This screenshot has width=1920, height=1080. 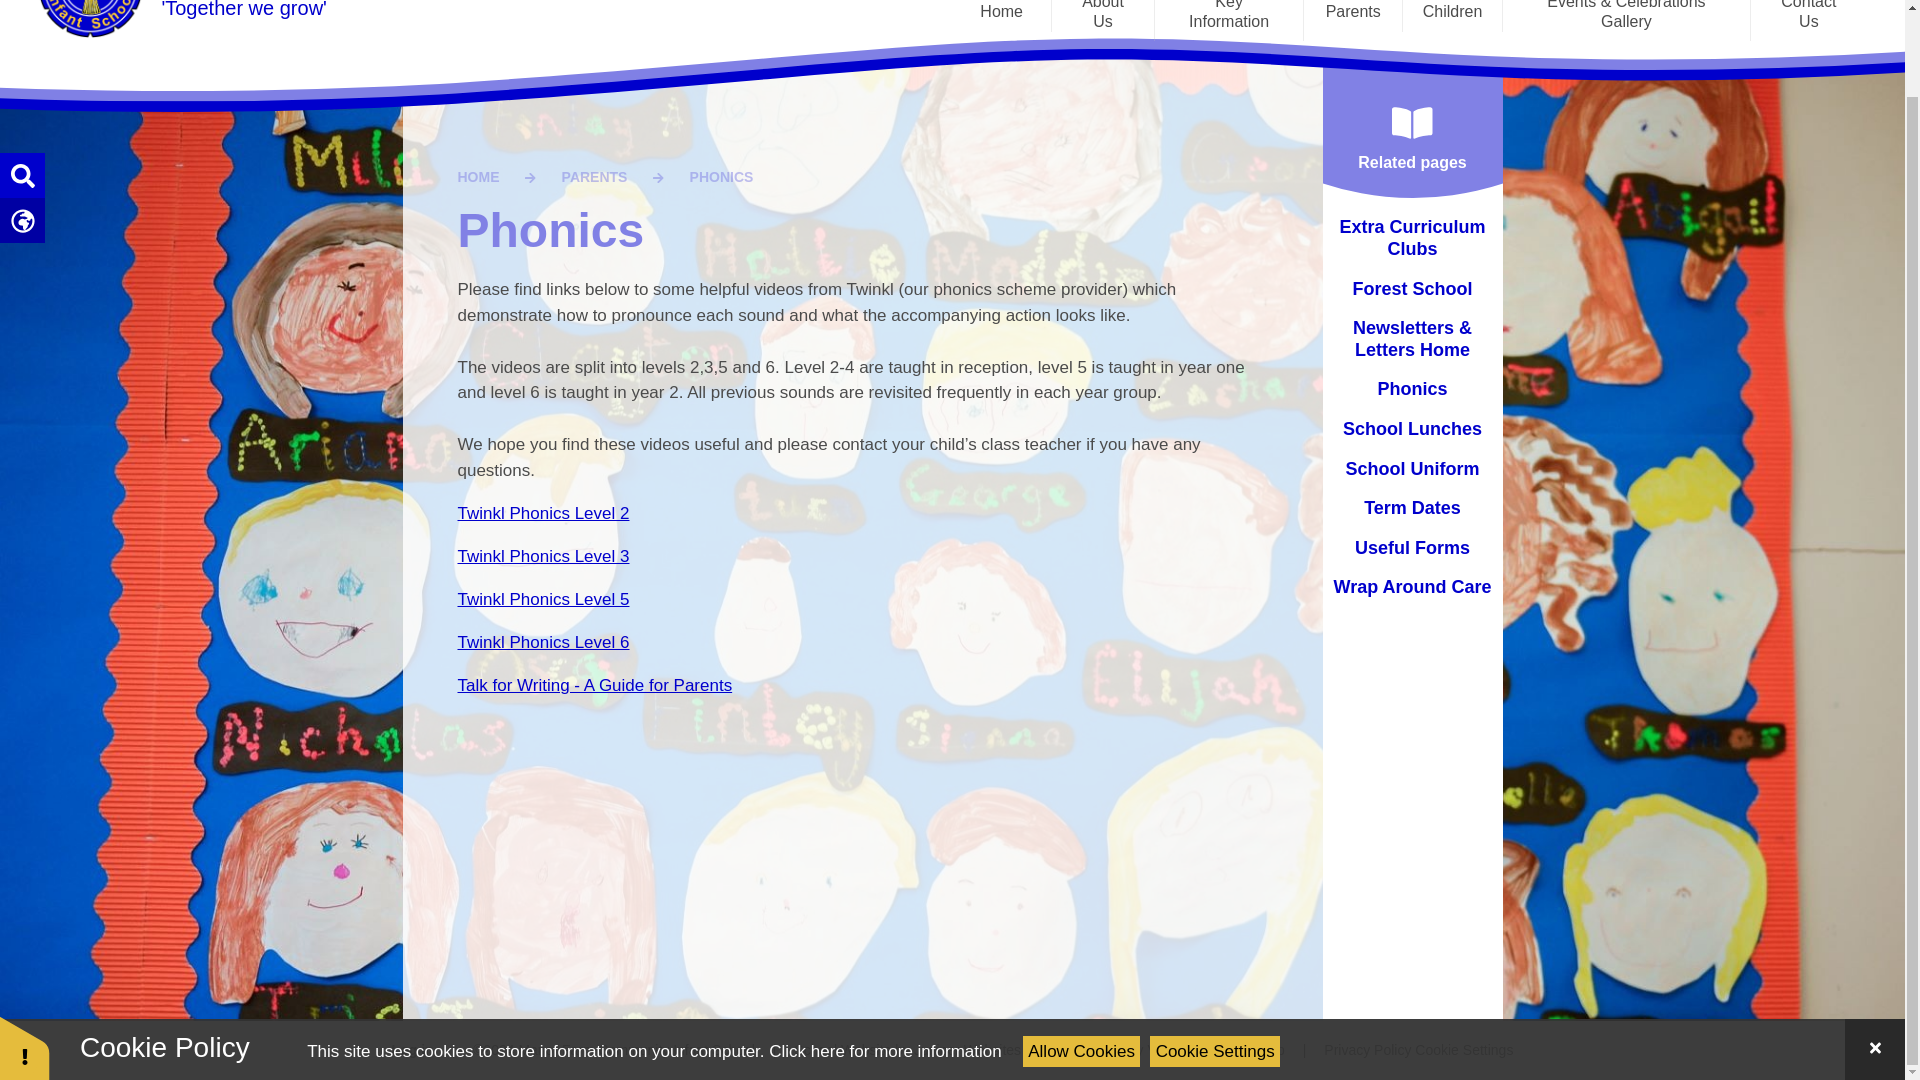 I want to click on Financial Benchmarking, so click(x=1183, y=182).